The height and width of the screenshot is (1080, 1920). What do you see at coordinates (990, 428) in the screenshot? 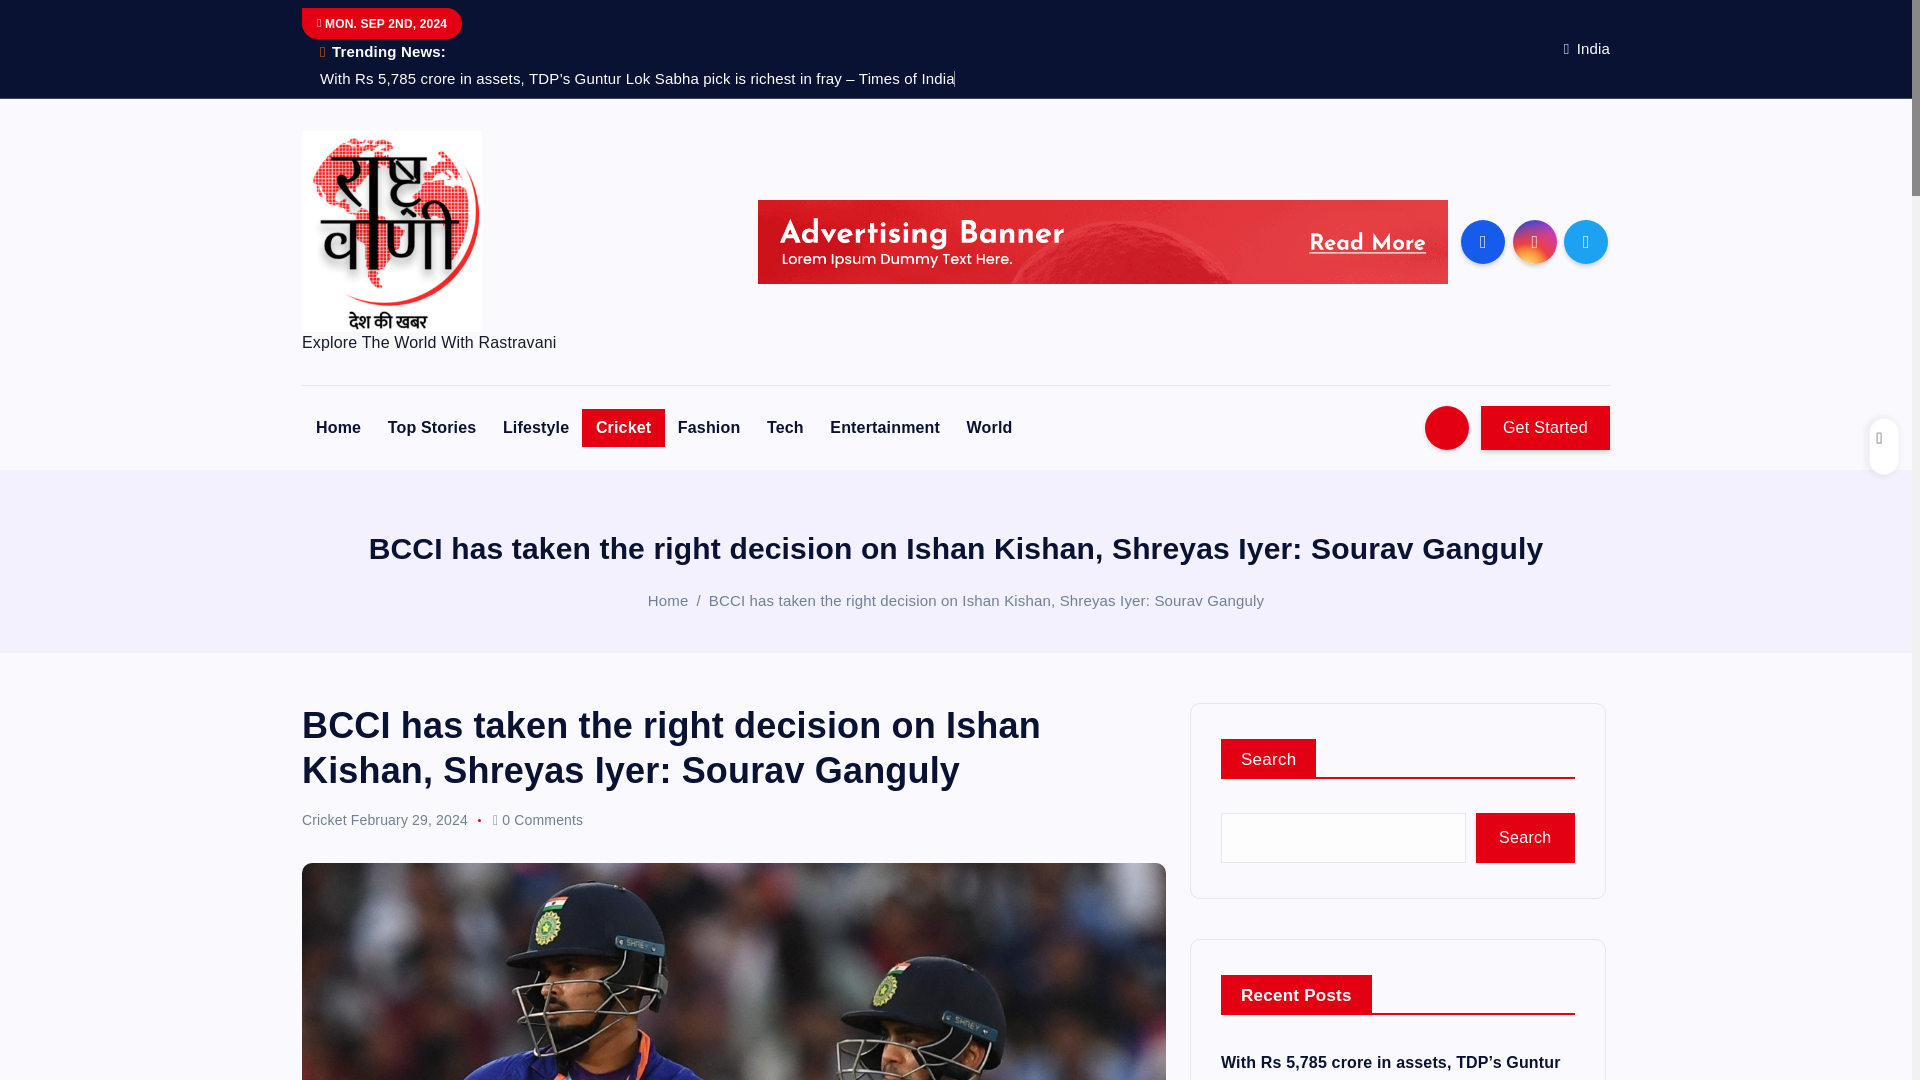
I see `World` at bounding box center [990, 428].